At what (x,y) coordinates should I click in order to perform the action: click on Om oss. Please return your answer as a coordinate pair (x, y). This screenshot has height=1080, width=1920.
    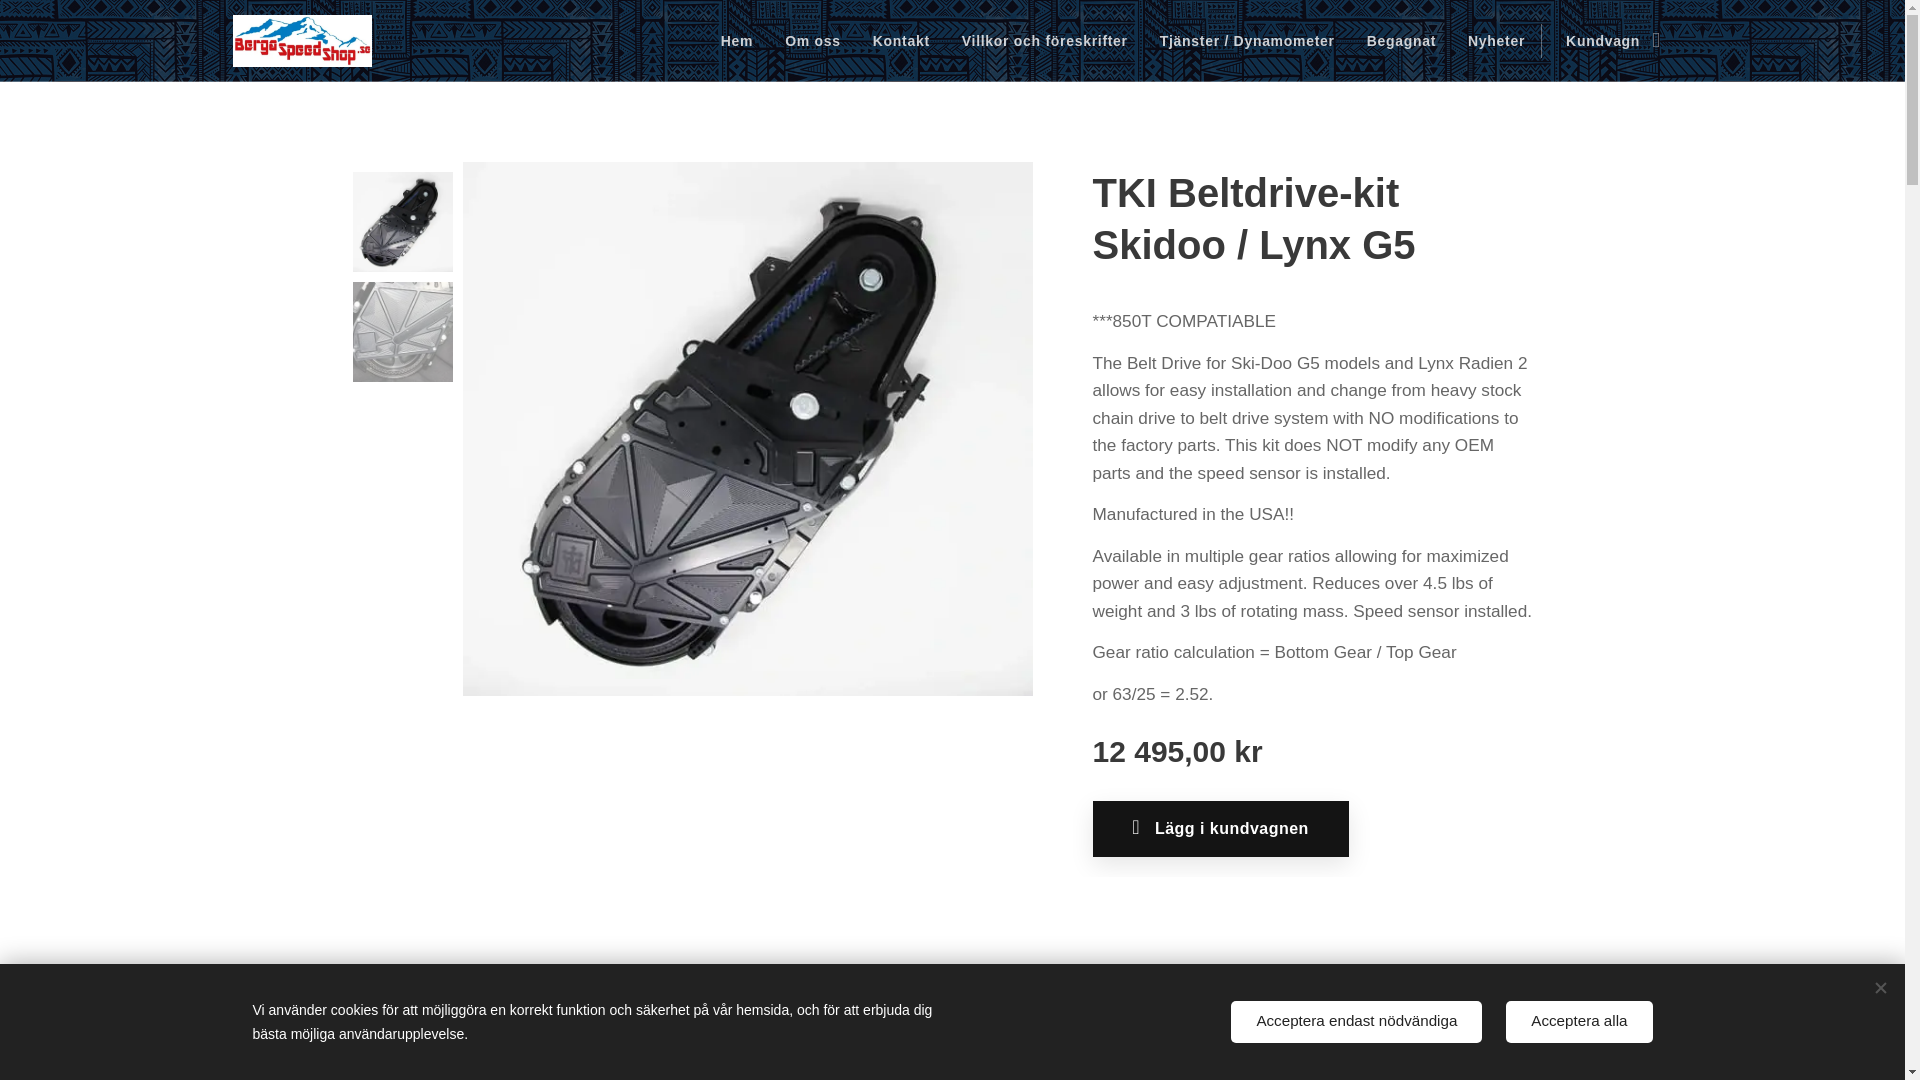
    Looking at the image, I should click on (812, 40).